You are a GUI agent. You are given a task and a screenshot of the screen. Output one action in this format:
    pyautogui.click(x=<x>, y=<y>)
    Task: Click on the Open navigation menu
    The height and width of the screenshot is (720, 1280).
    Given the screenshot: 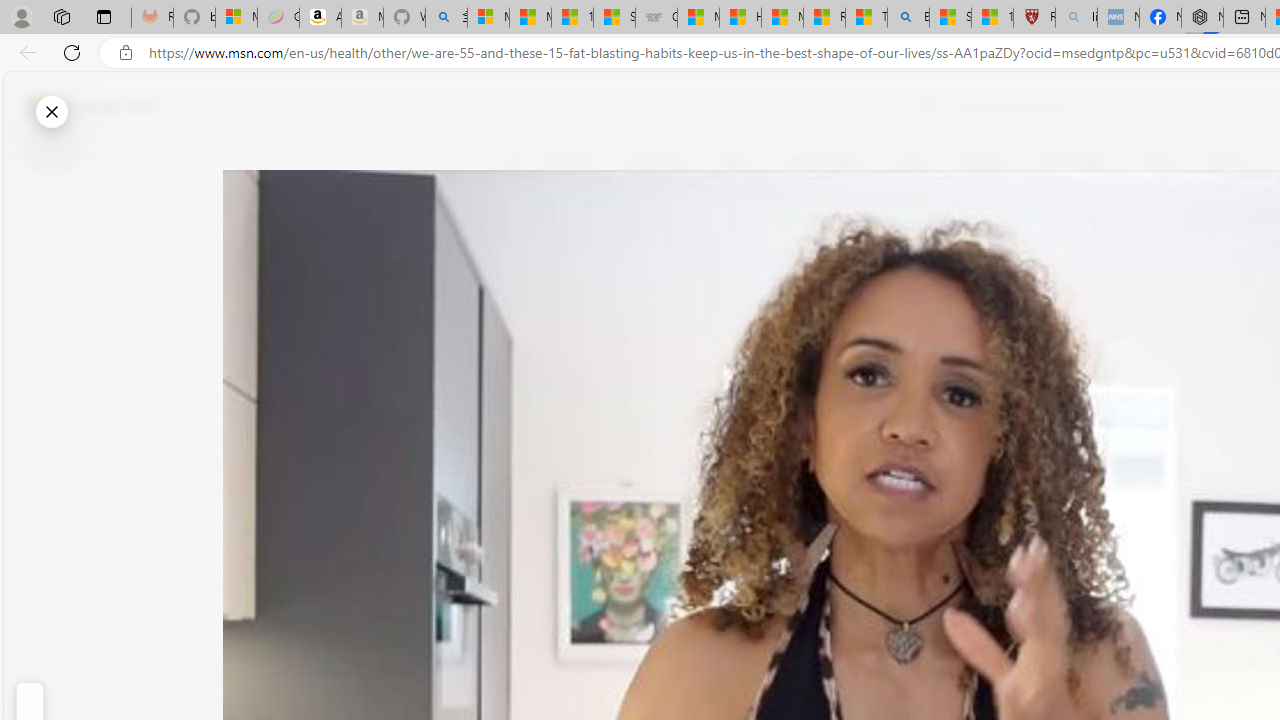 What is the action you would take?
    pyautogui.click(x=513, y=162)
    